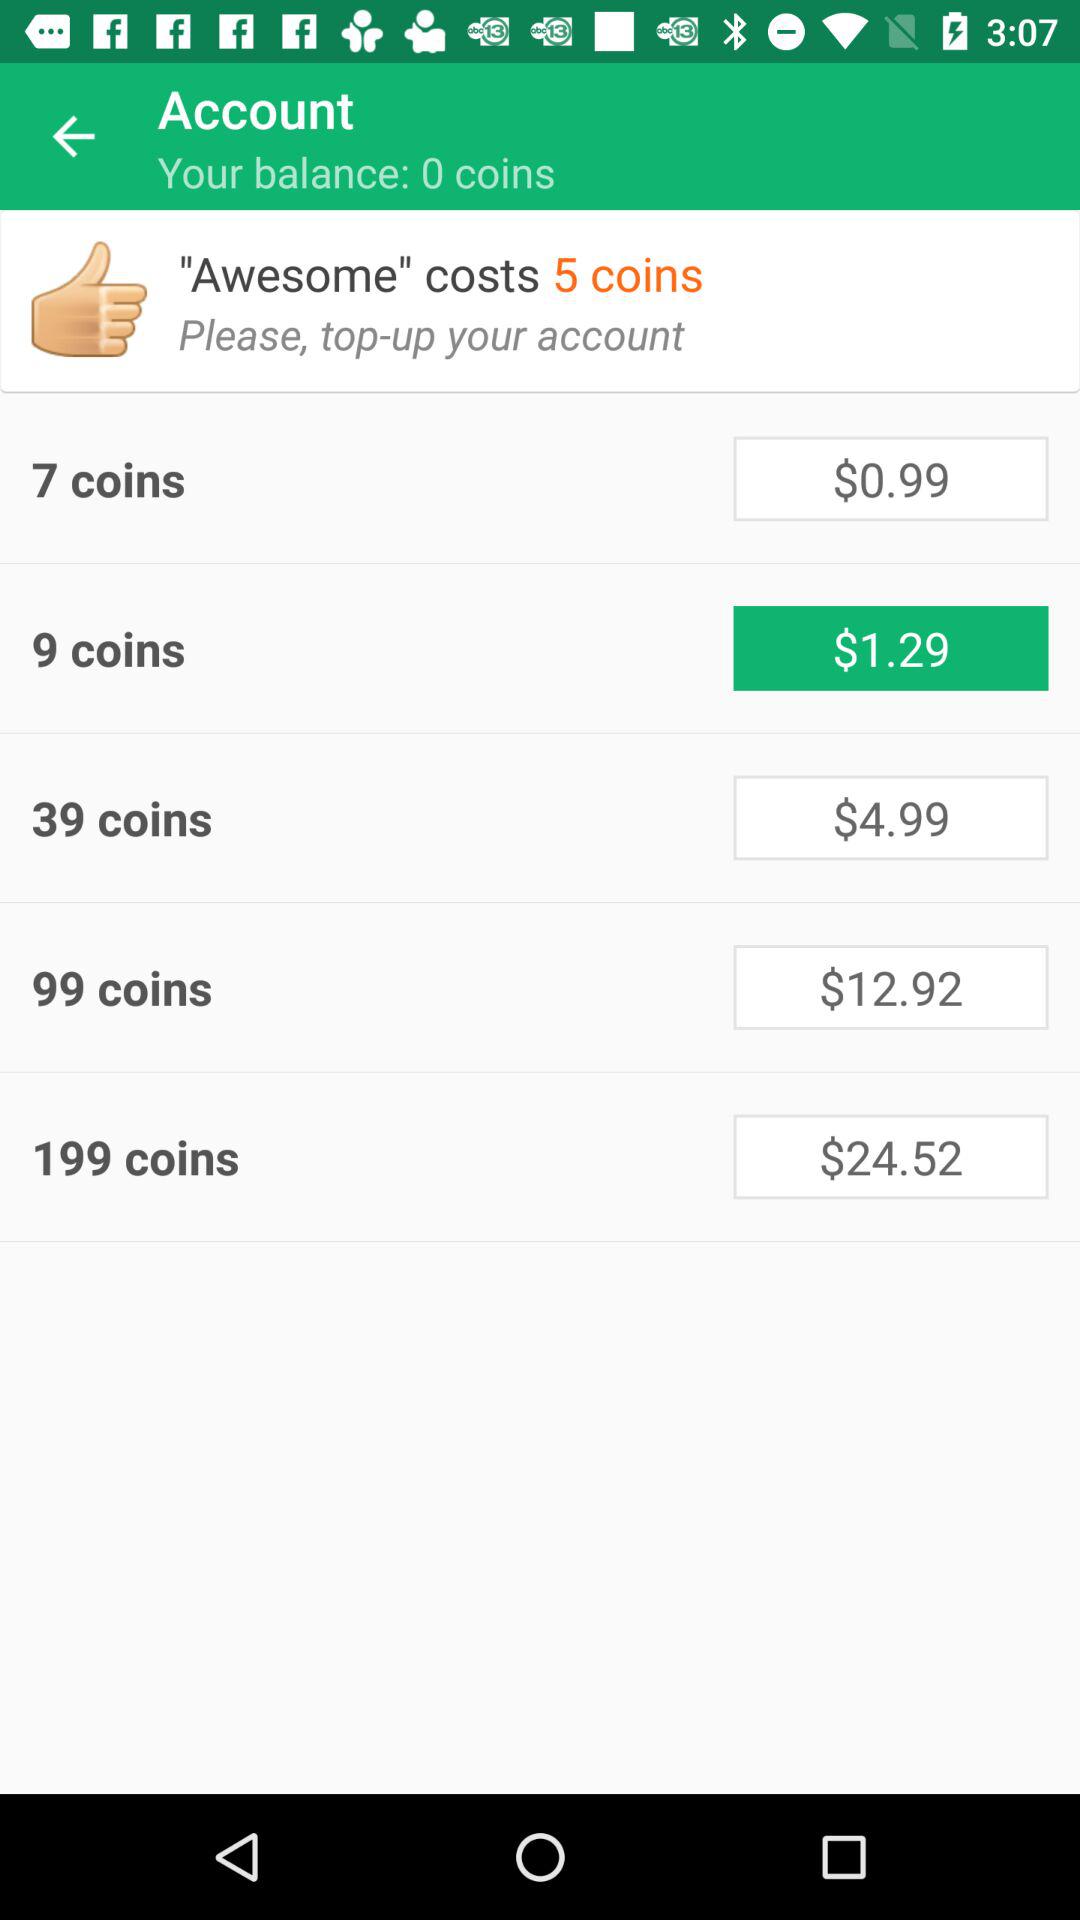 The image size is (1080, 1920). I want to click on tap icon to the left of the $4.99, so click(382, 818).